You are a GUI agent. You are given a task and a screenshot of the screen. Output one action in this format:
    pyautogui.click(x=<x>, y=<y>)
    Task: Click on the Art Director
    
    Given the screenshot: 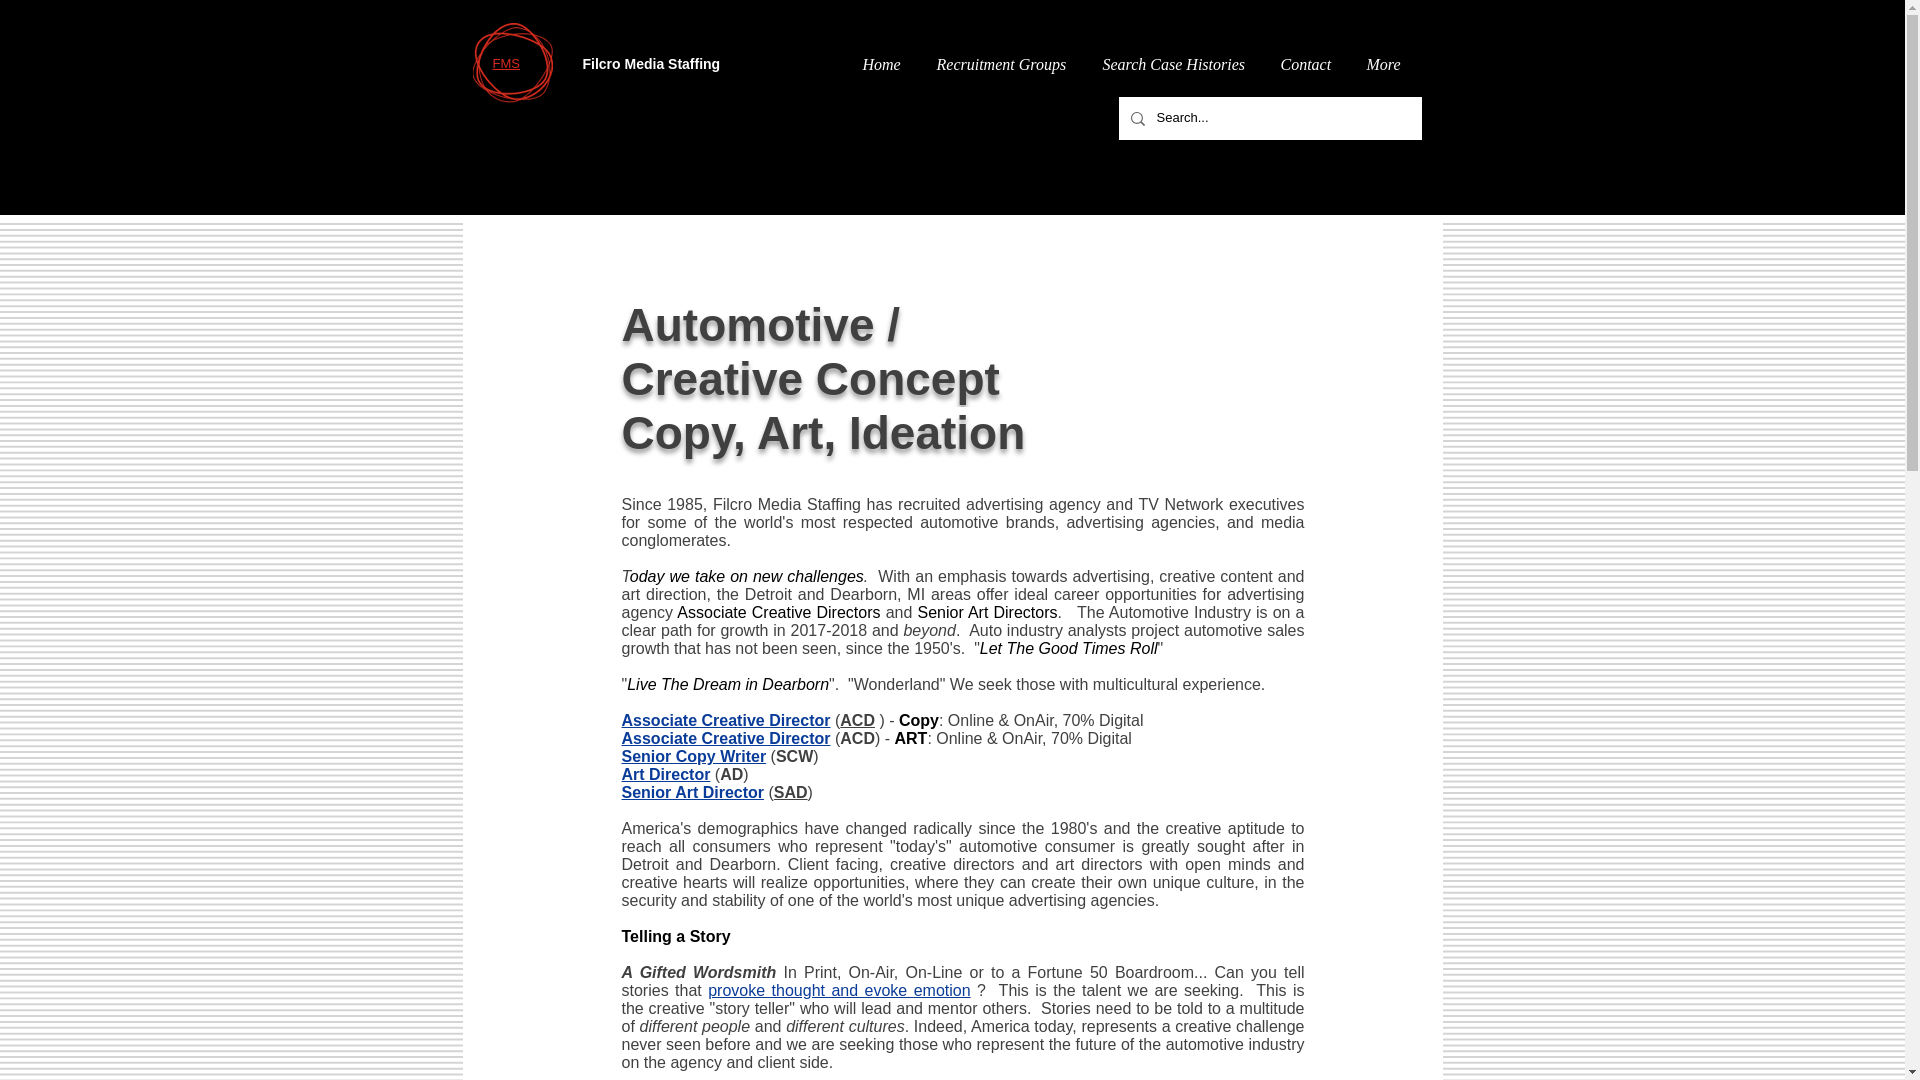 What is the action you would take?
    pyautogui.click(x=666, y=774)
    